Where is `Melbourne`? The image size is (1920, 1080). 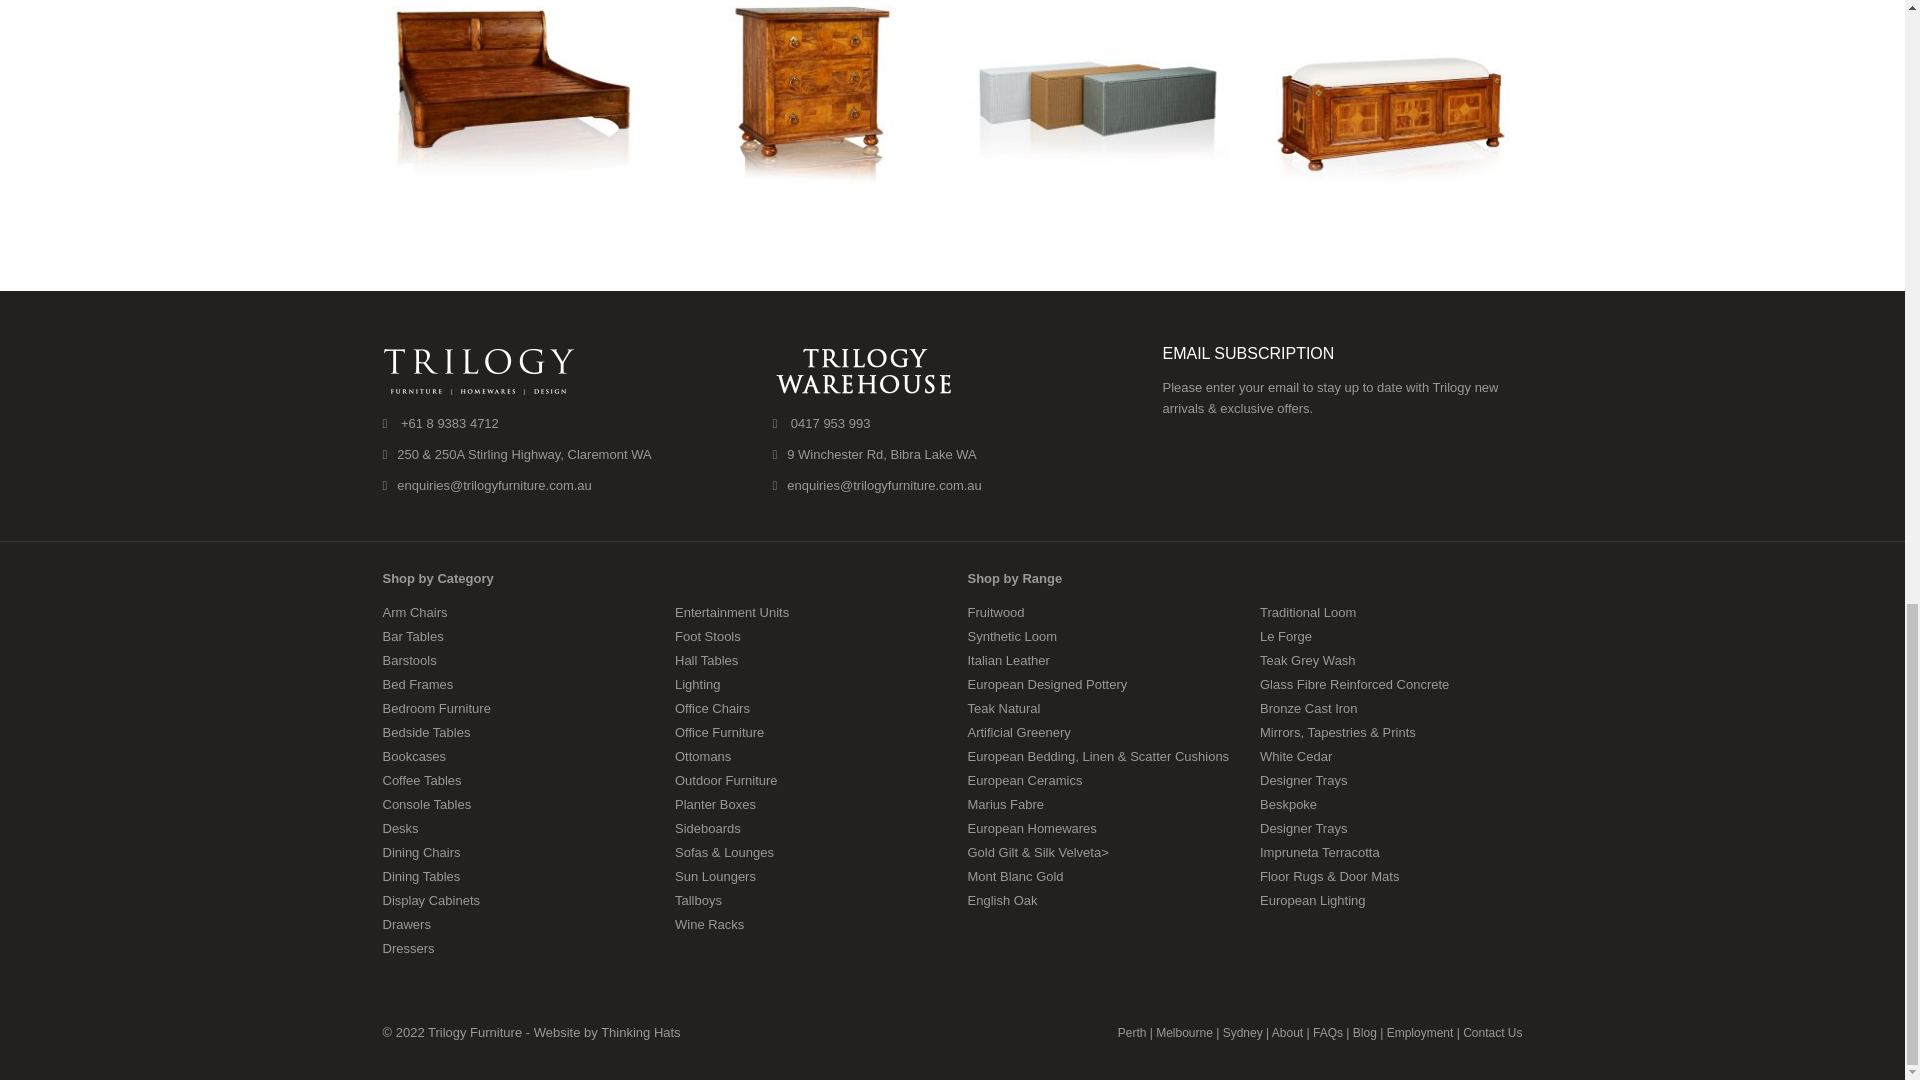 Melbourne is located at coordinates (1184, 1033).